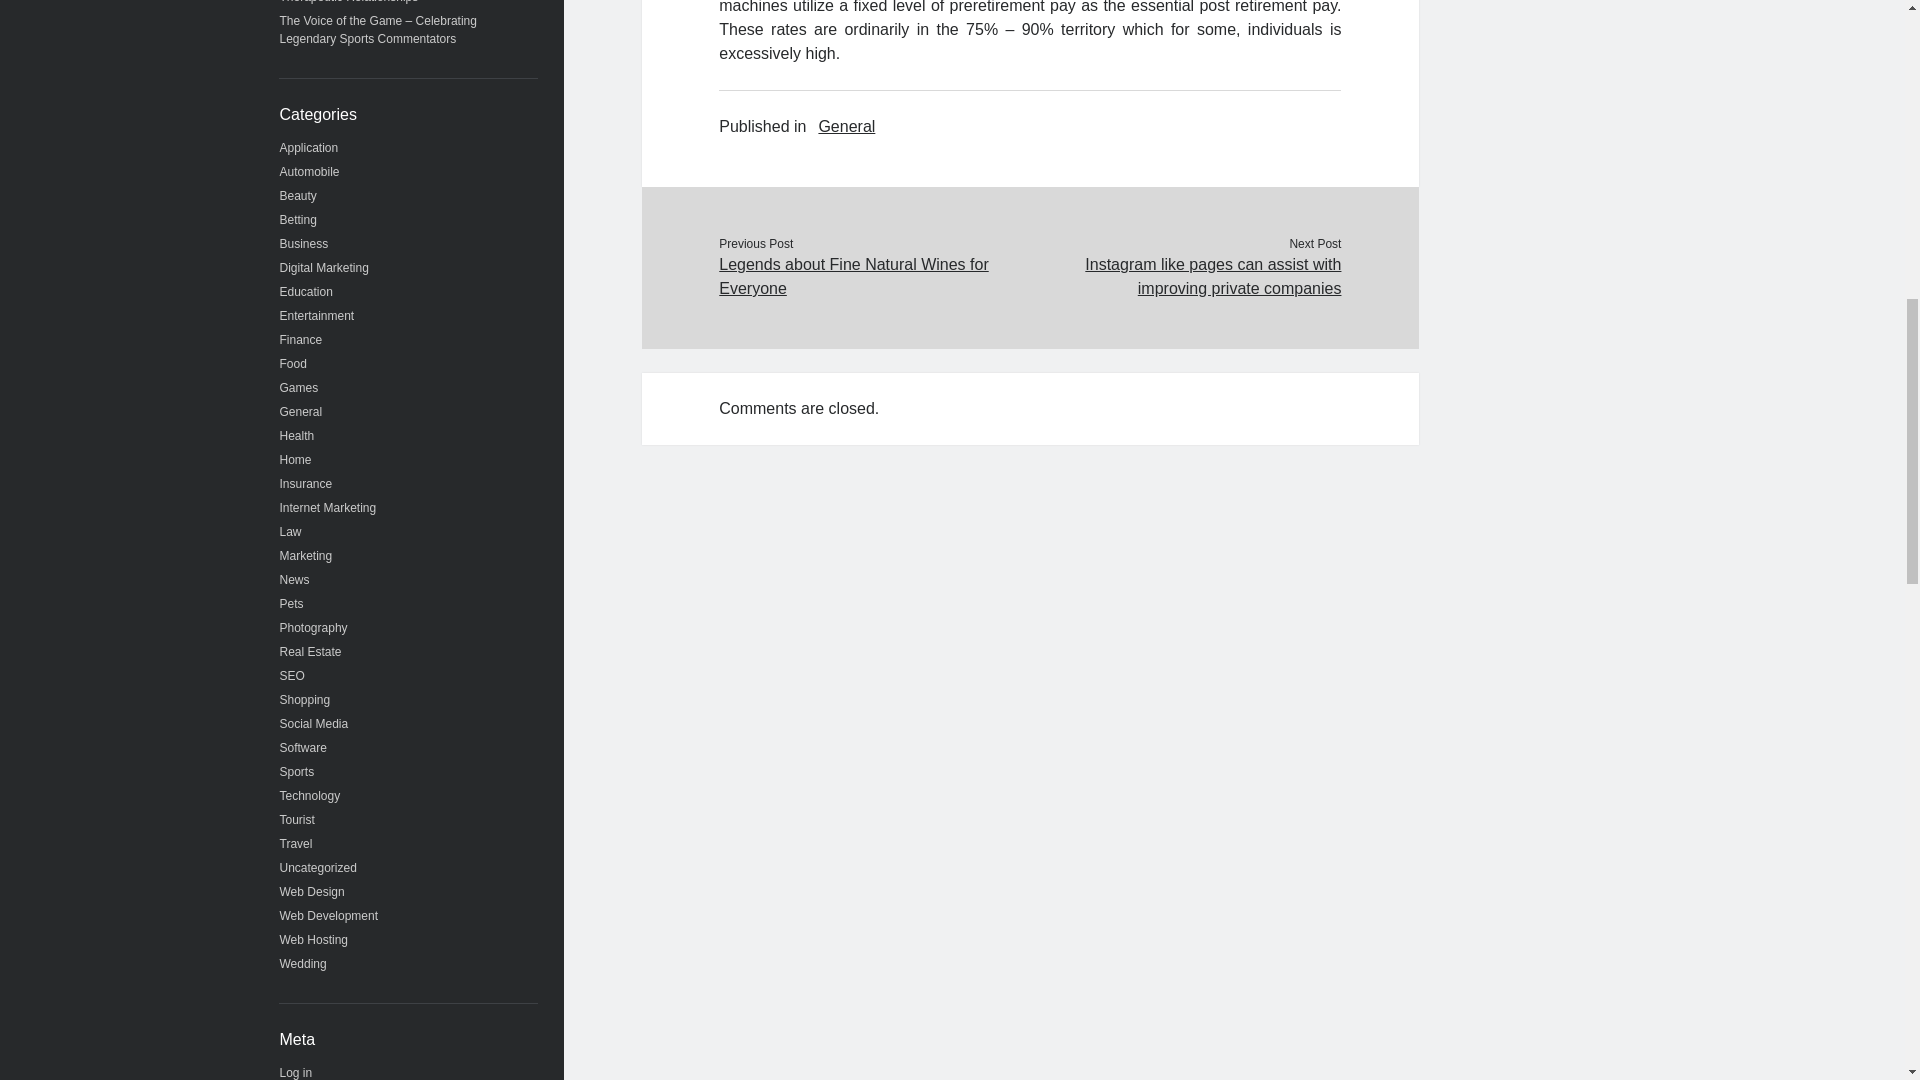 The width and height of the screenshot is (1920, 1080). Describe the element at coordinates (306, 484) in the screenshot. I see `Insurance` at that location.